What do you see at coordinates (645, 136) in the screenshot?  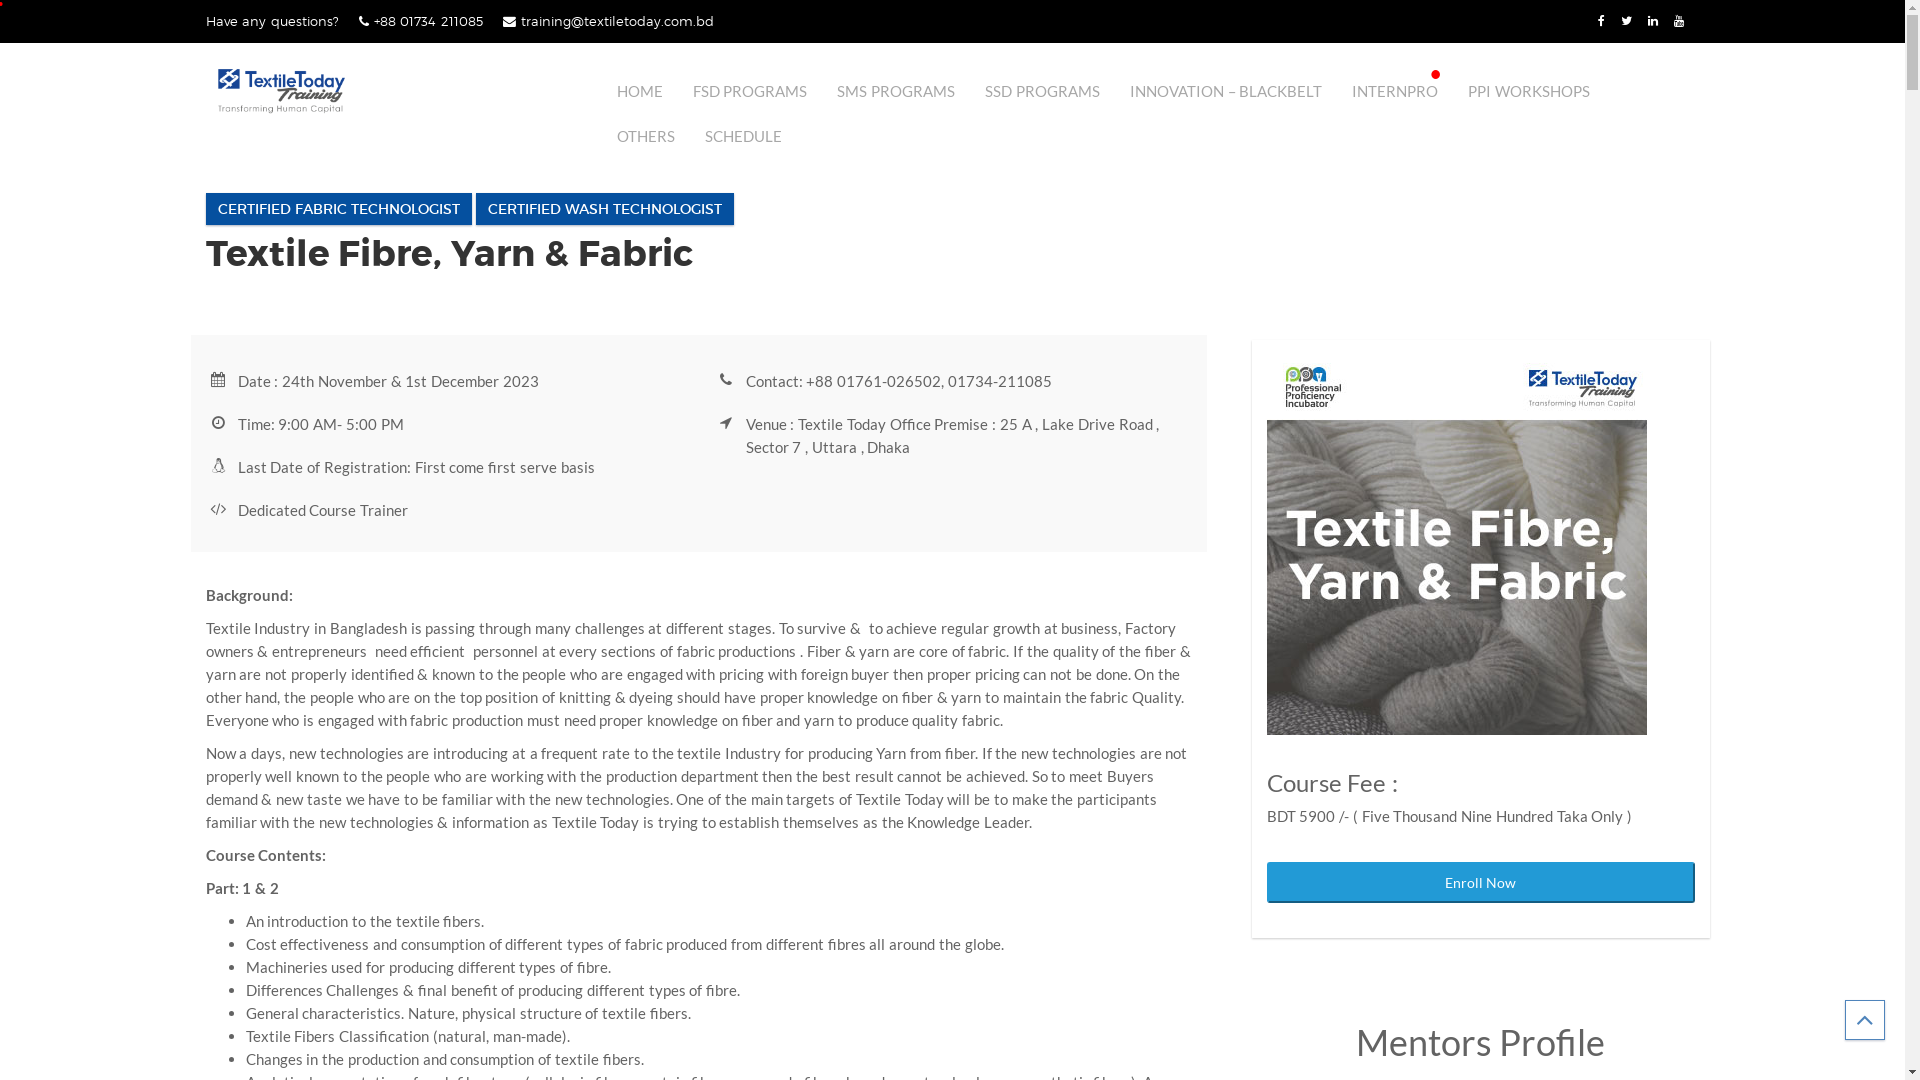 I see `OTHERS` at bounding box center [645, 136].